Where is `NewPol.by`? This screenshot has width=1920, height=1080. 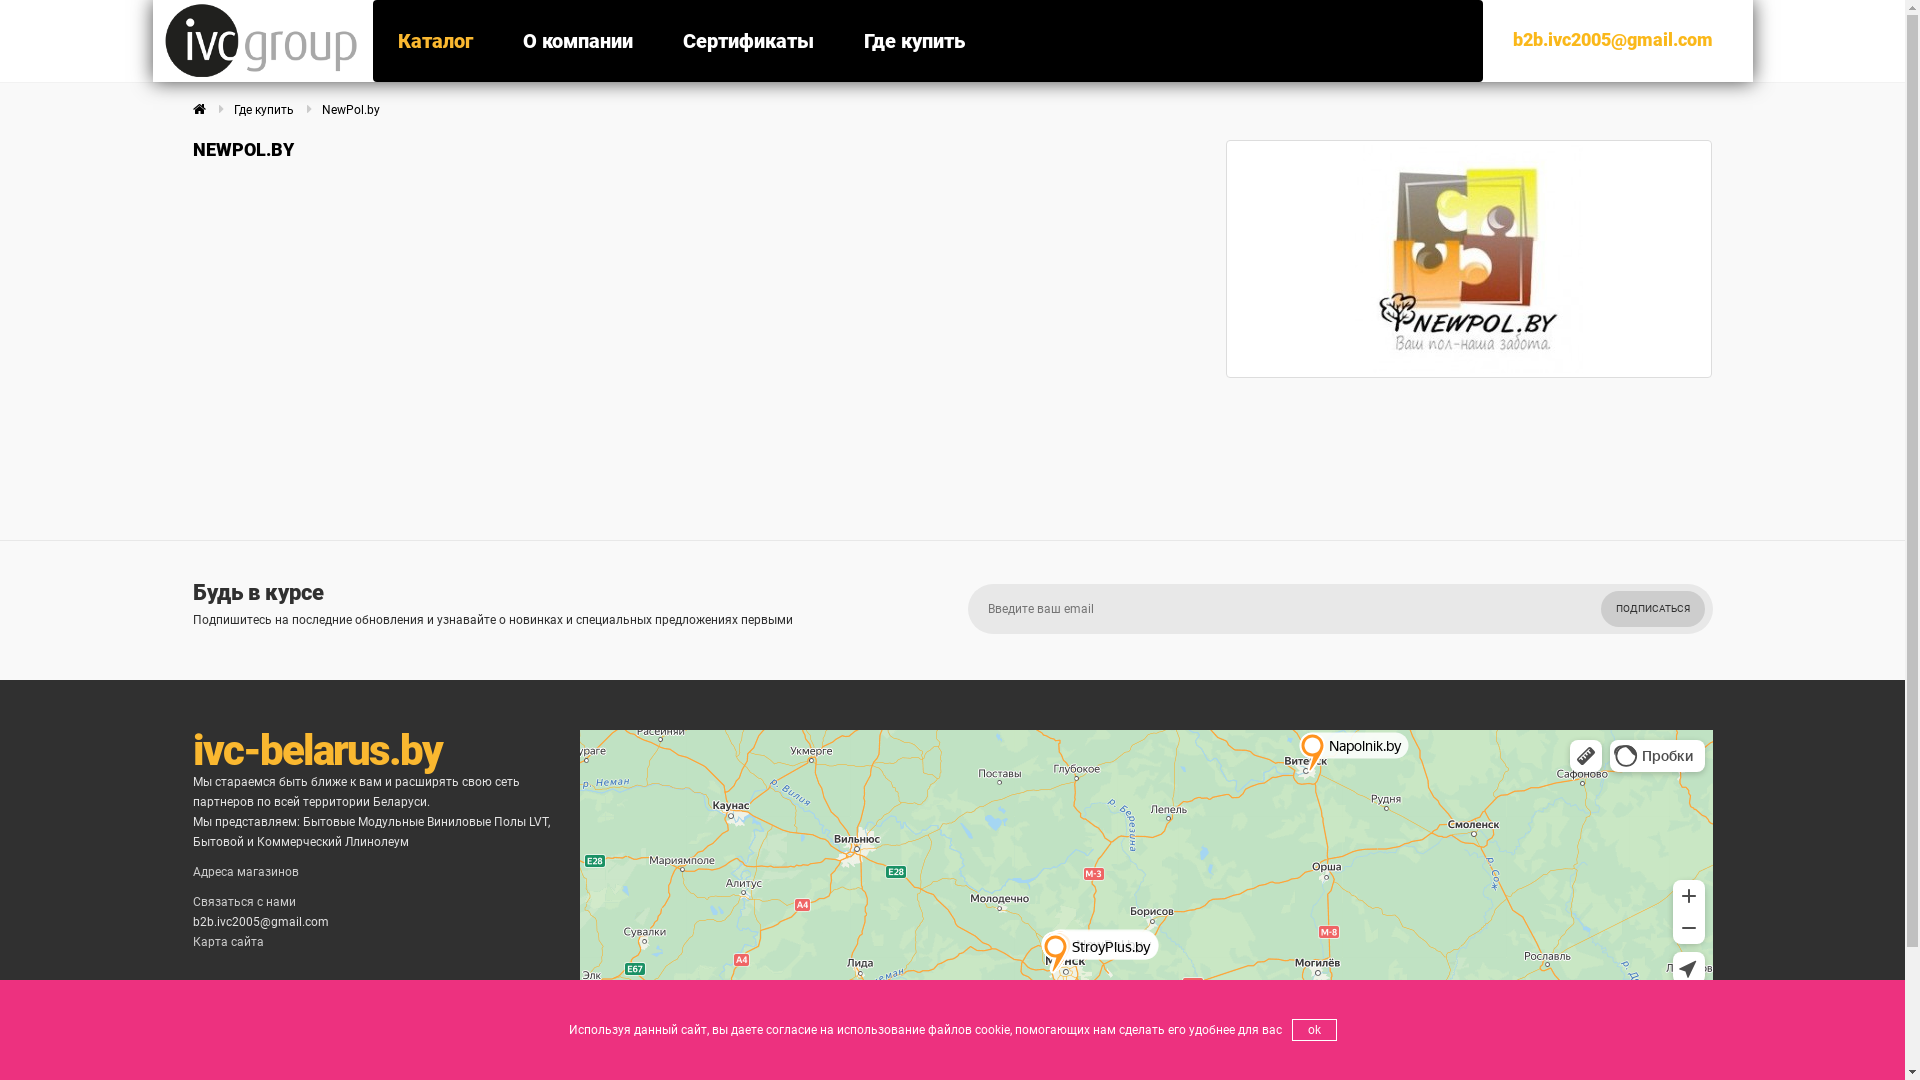 NewPol.by is located at coordinates (1470, 259).